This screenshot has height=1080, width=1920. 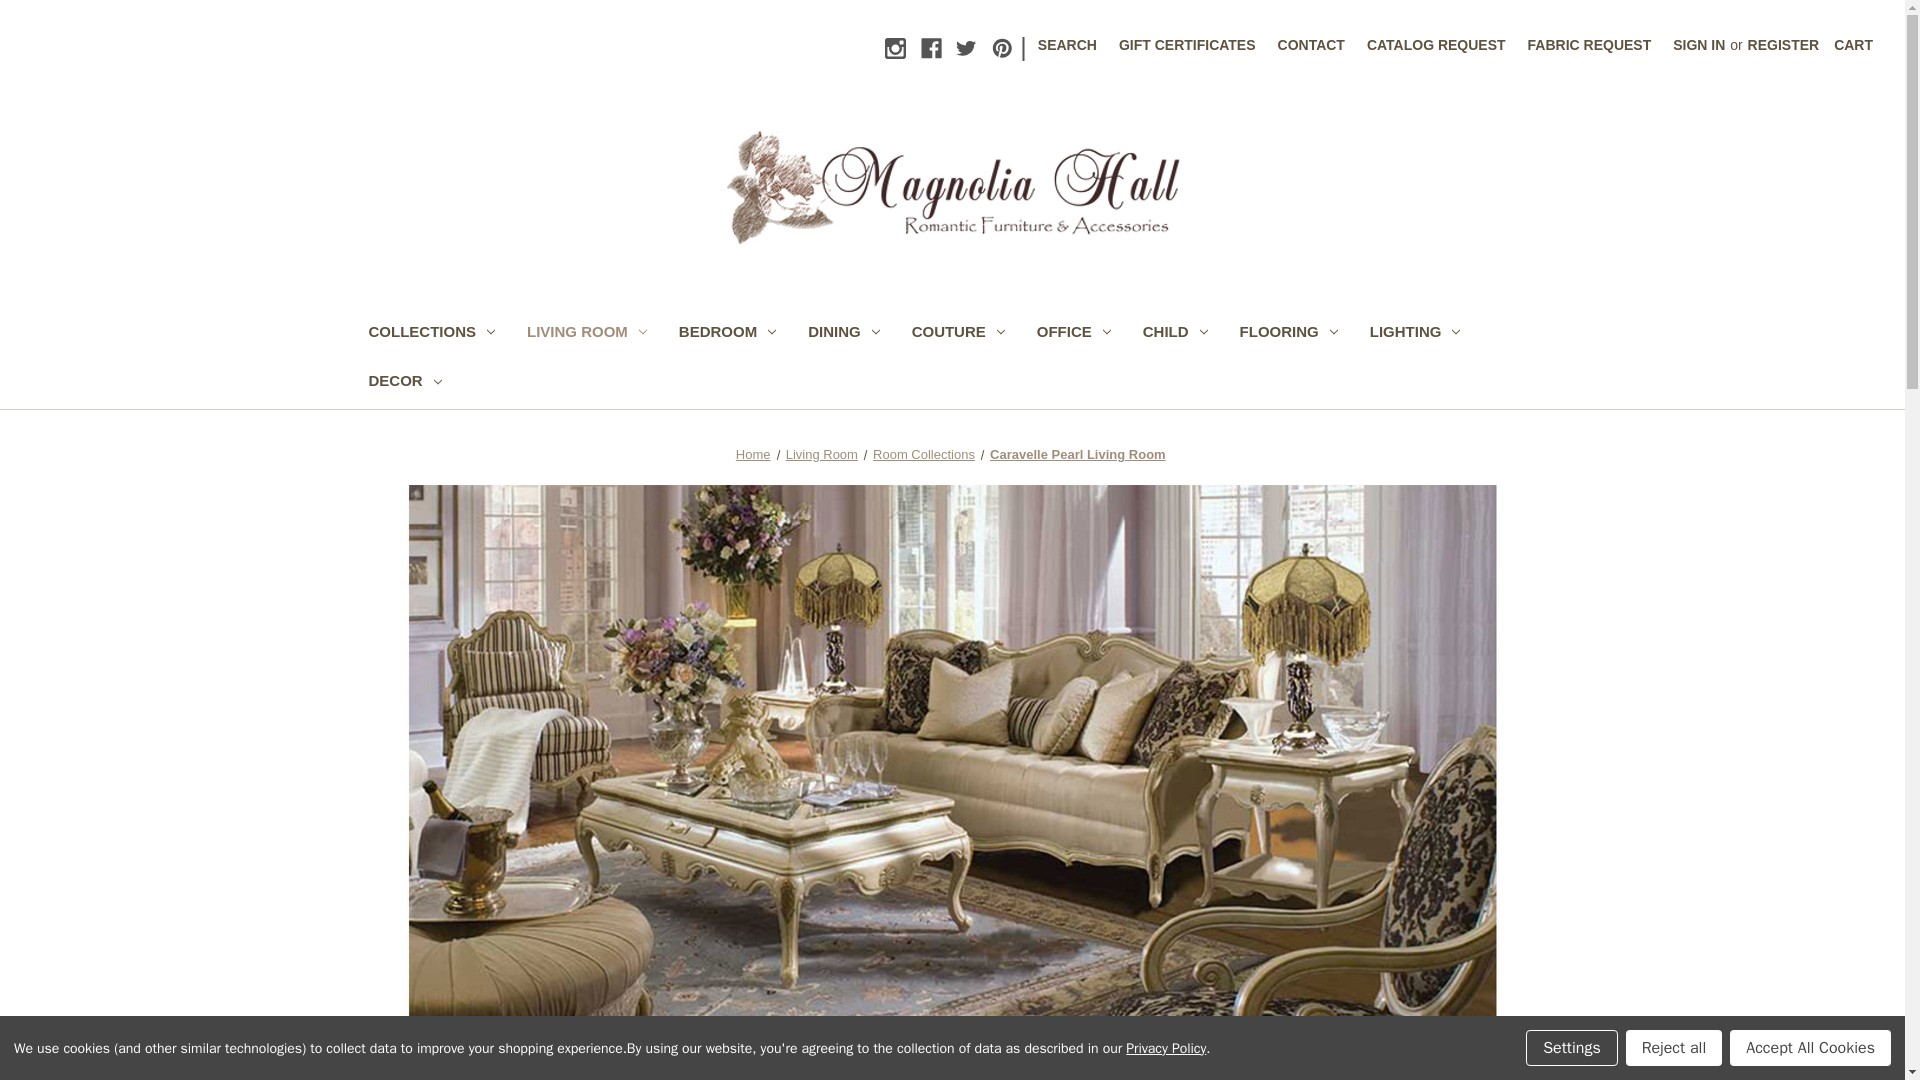 What do you see at coordinates (430, 334) in the screenshot?
I see `COLLECTIONS` at bounding box center [430, 334].